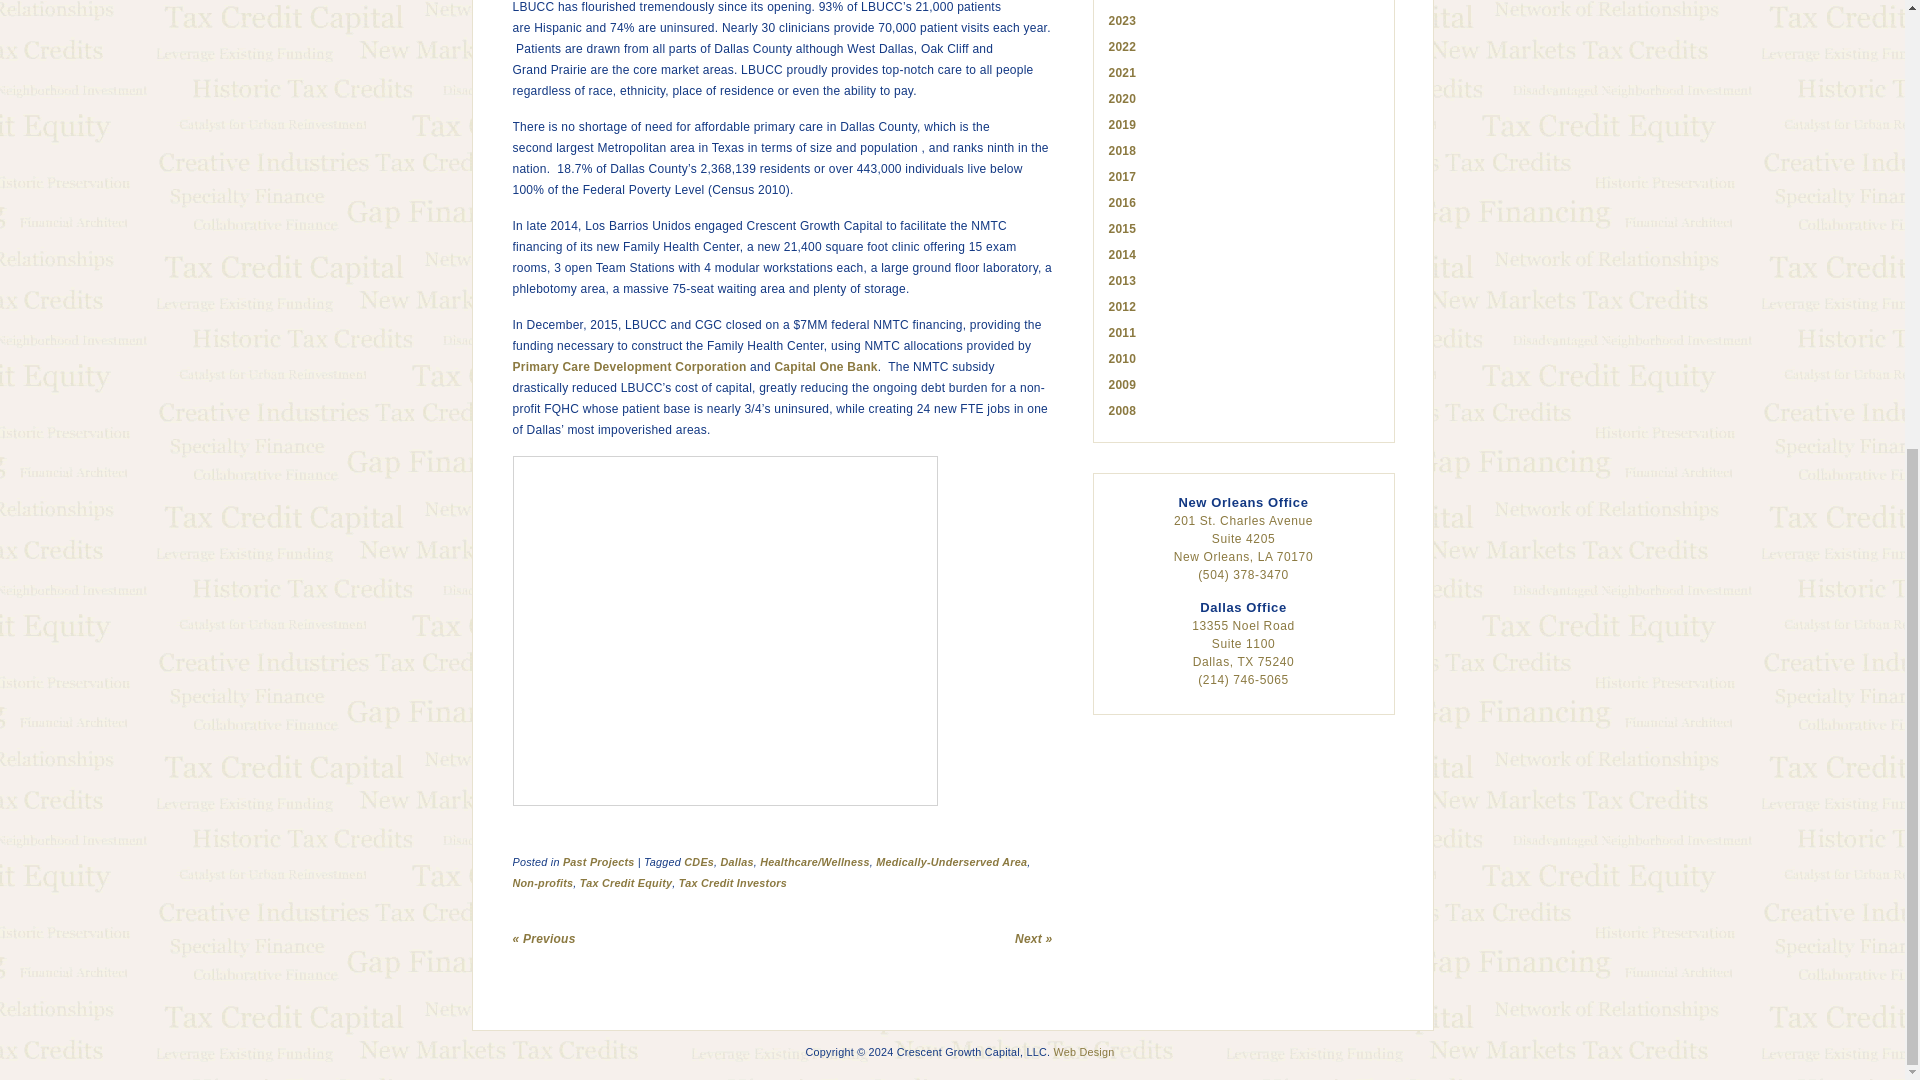 The image size is (1920, 1080). Describe the element at coordinates (733, 882) in the screenshot. I see `Tax Credit Investors` at that location.